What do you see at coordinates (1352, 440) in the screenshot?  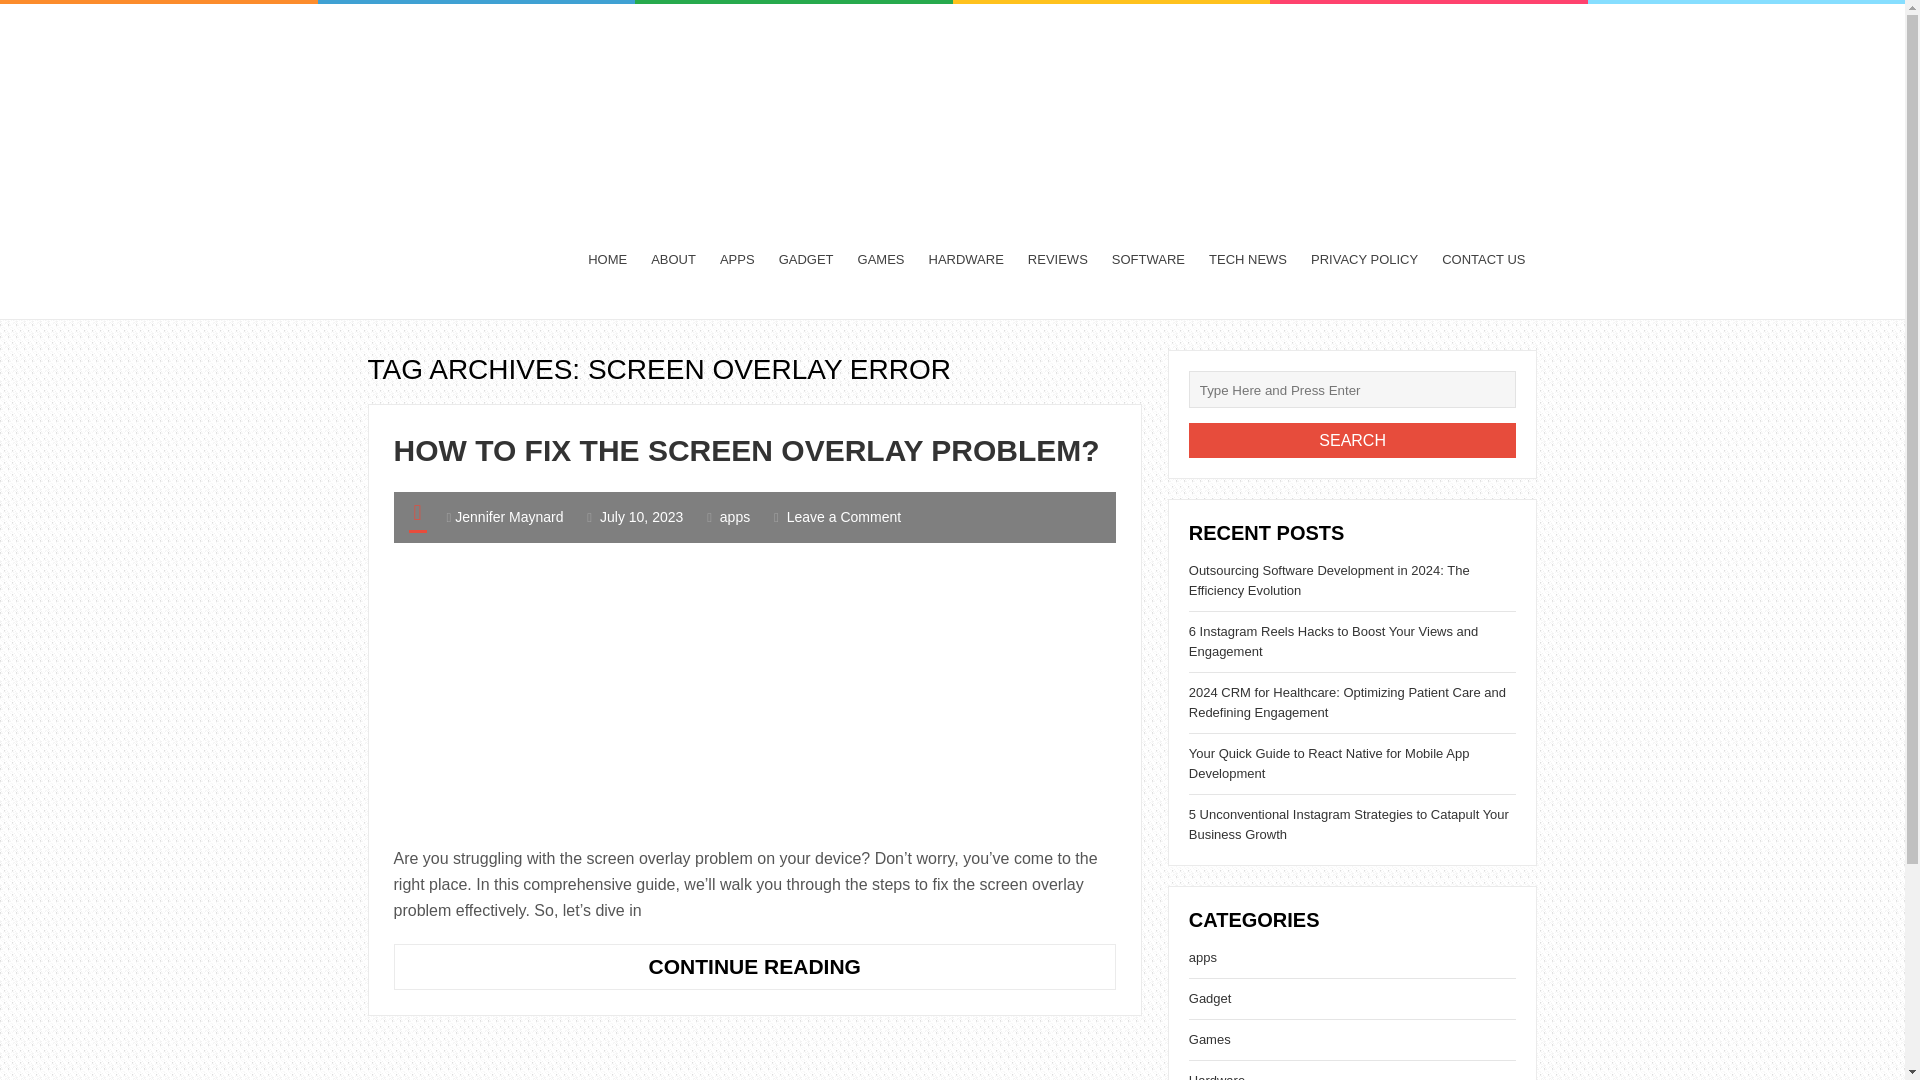 I see `Search` at bounding box center [1352, 440].